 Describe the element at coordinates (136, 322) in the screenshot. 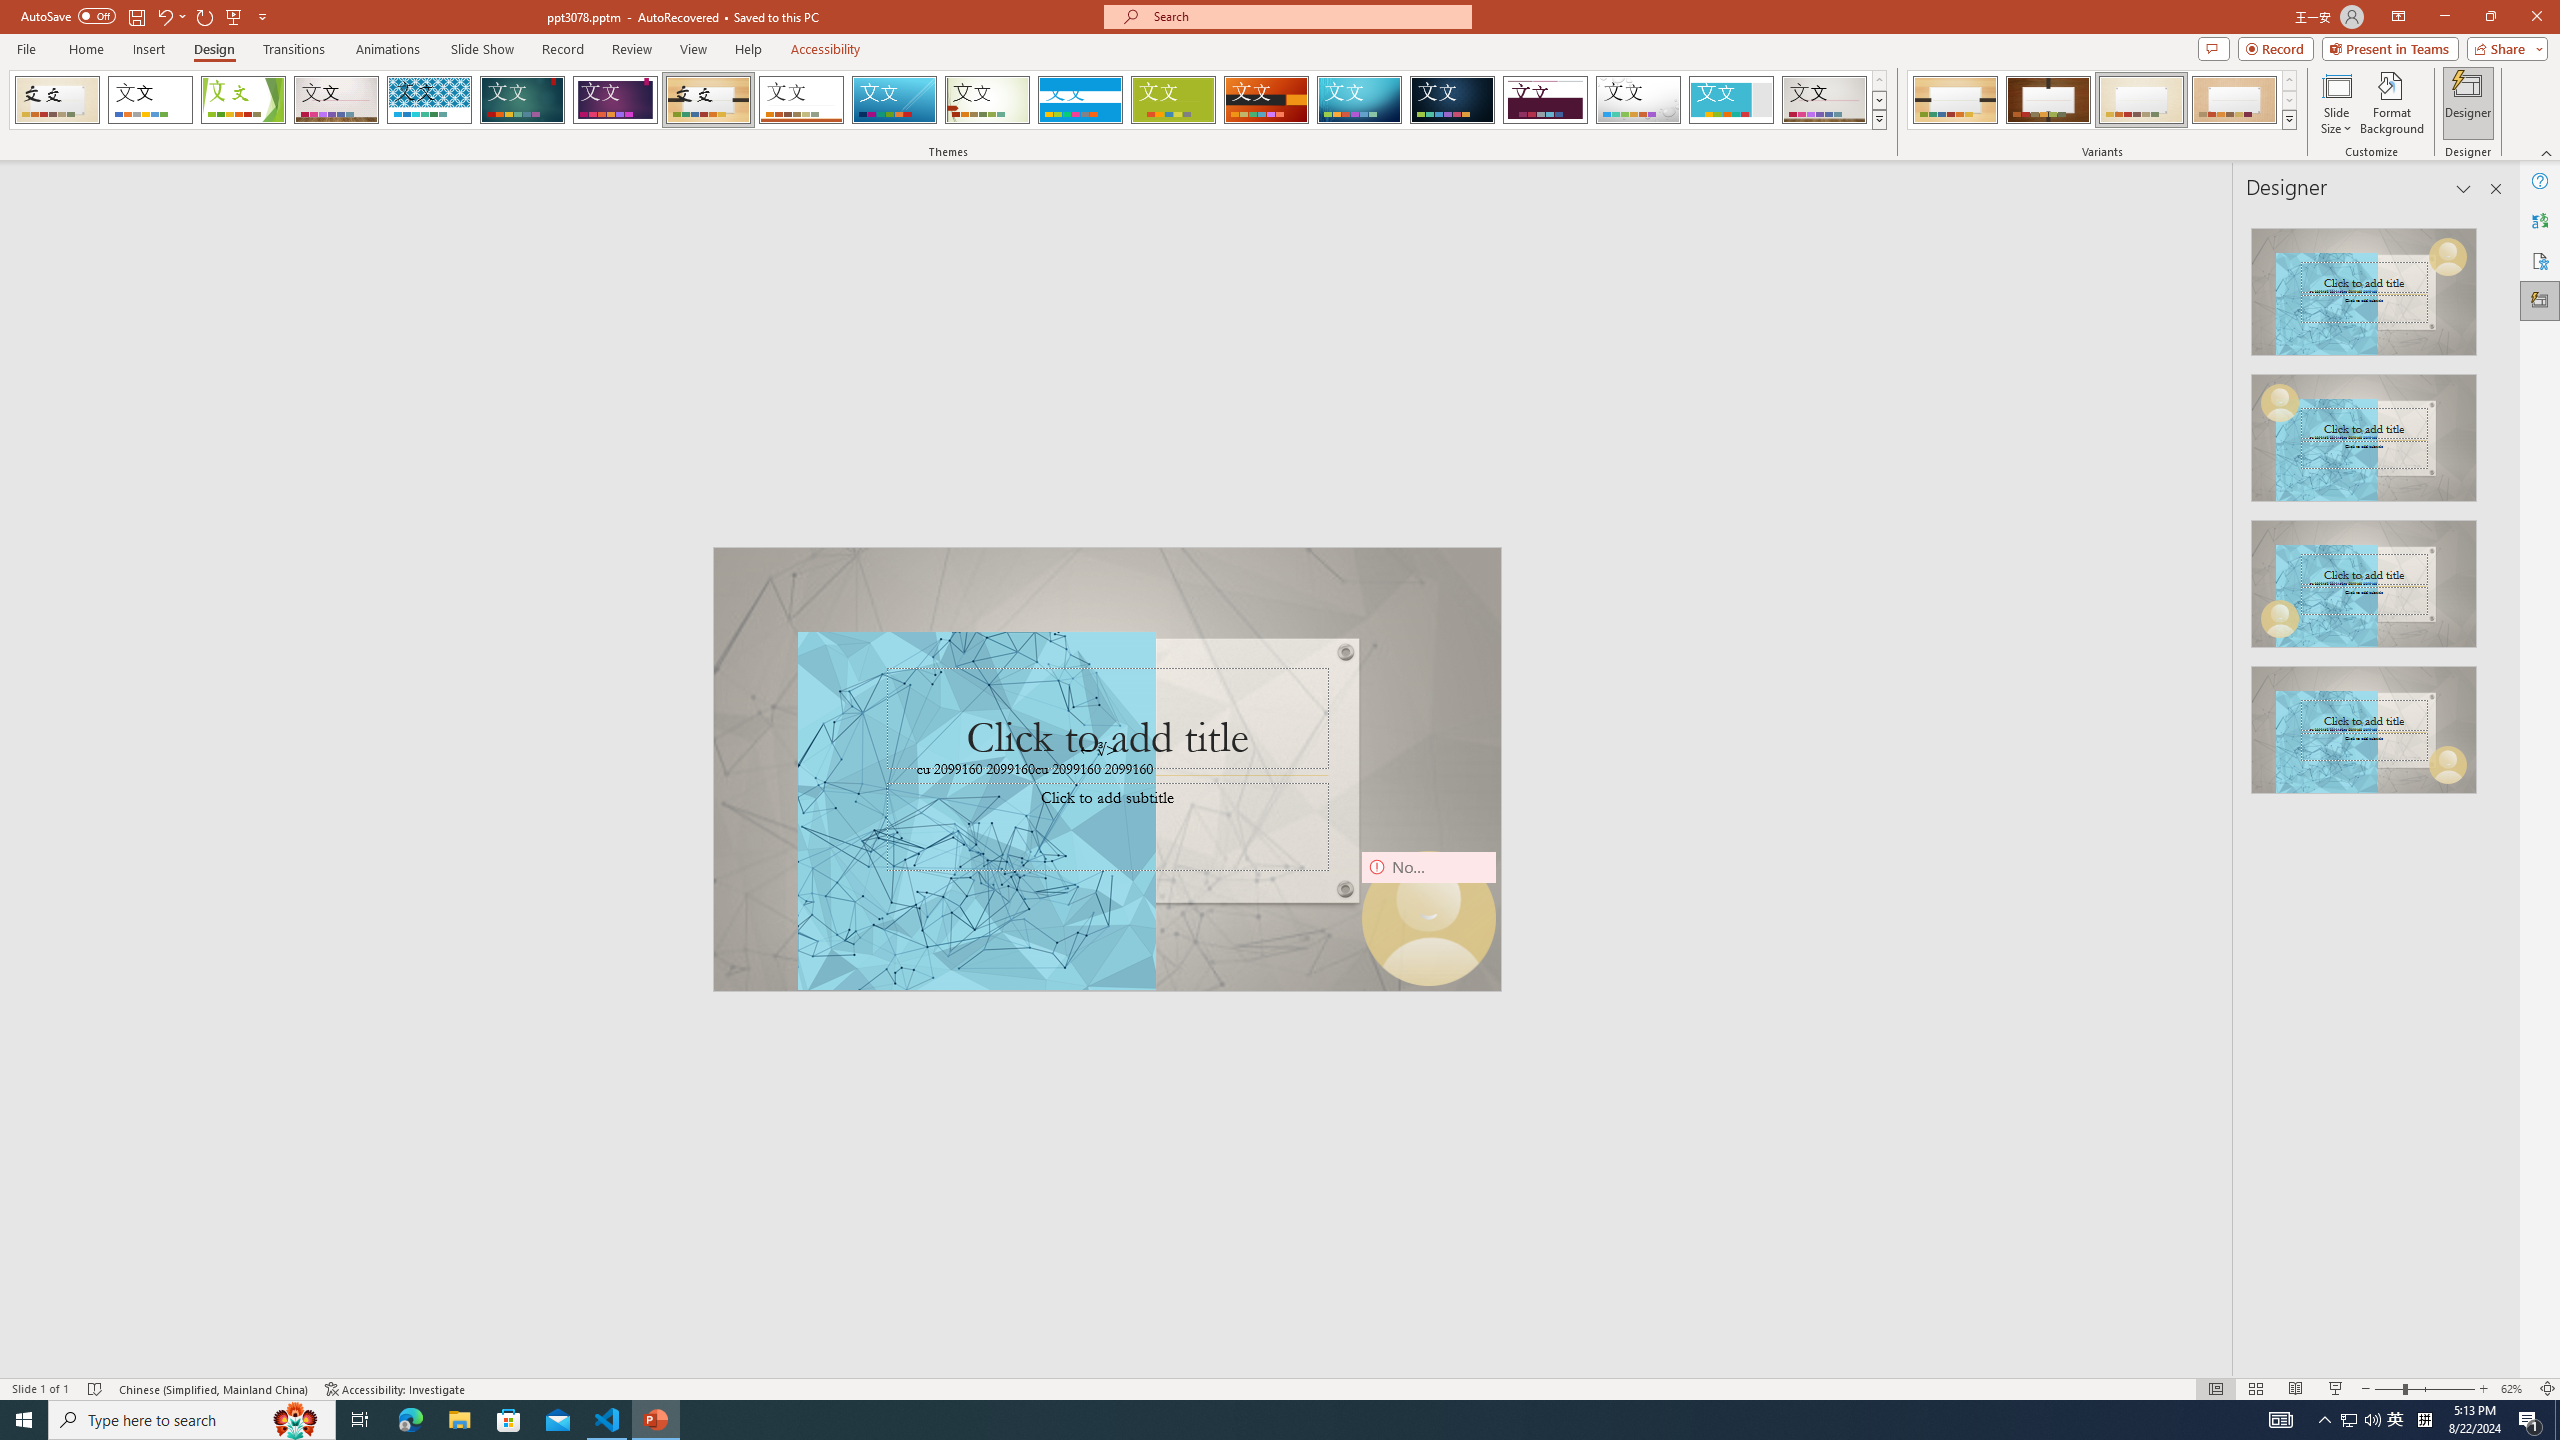

I see `Class: menubar compact overflow-menu-only` at that location.